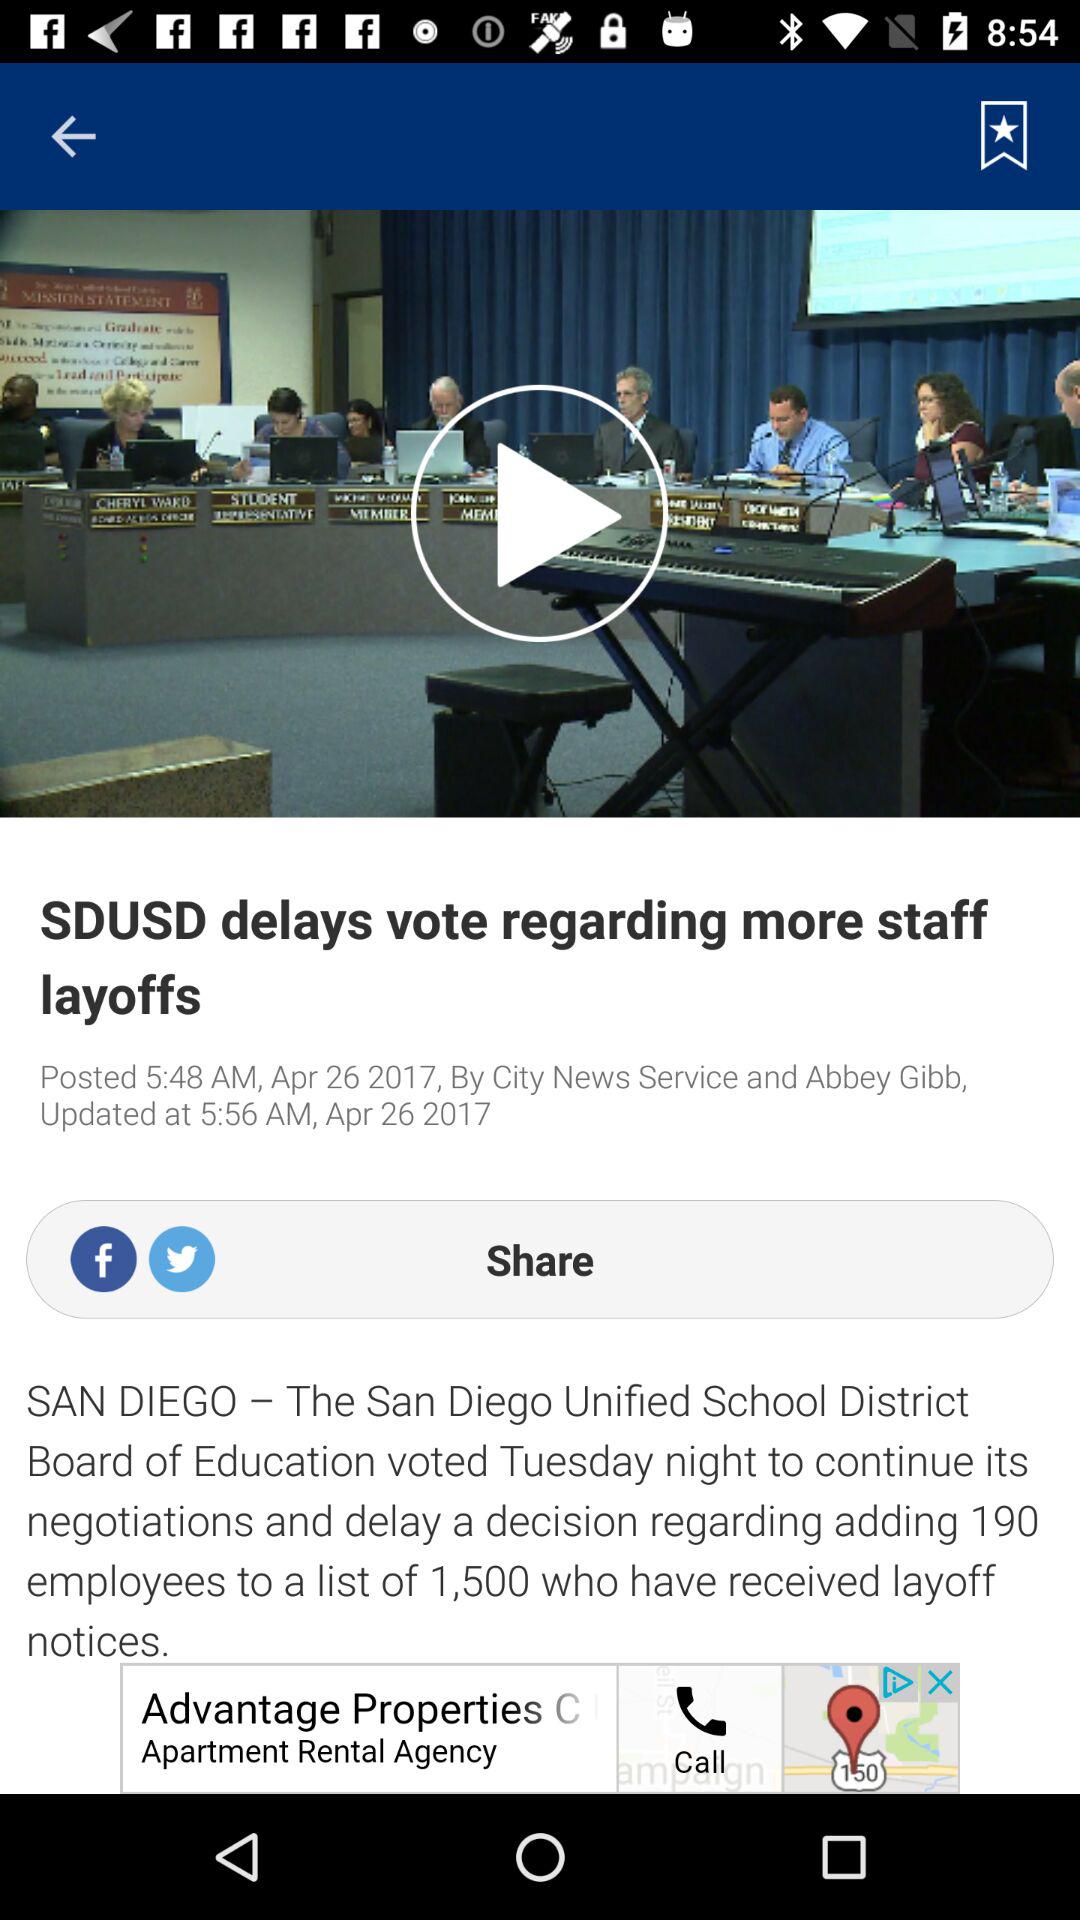 The image size is (1080, 1920). What do you see at coordinates (73, 136) in the screenshot?
I see `go to arrow` at bounding box center [73, 136].